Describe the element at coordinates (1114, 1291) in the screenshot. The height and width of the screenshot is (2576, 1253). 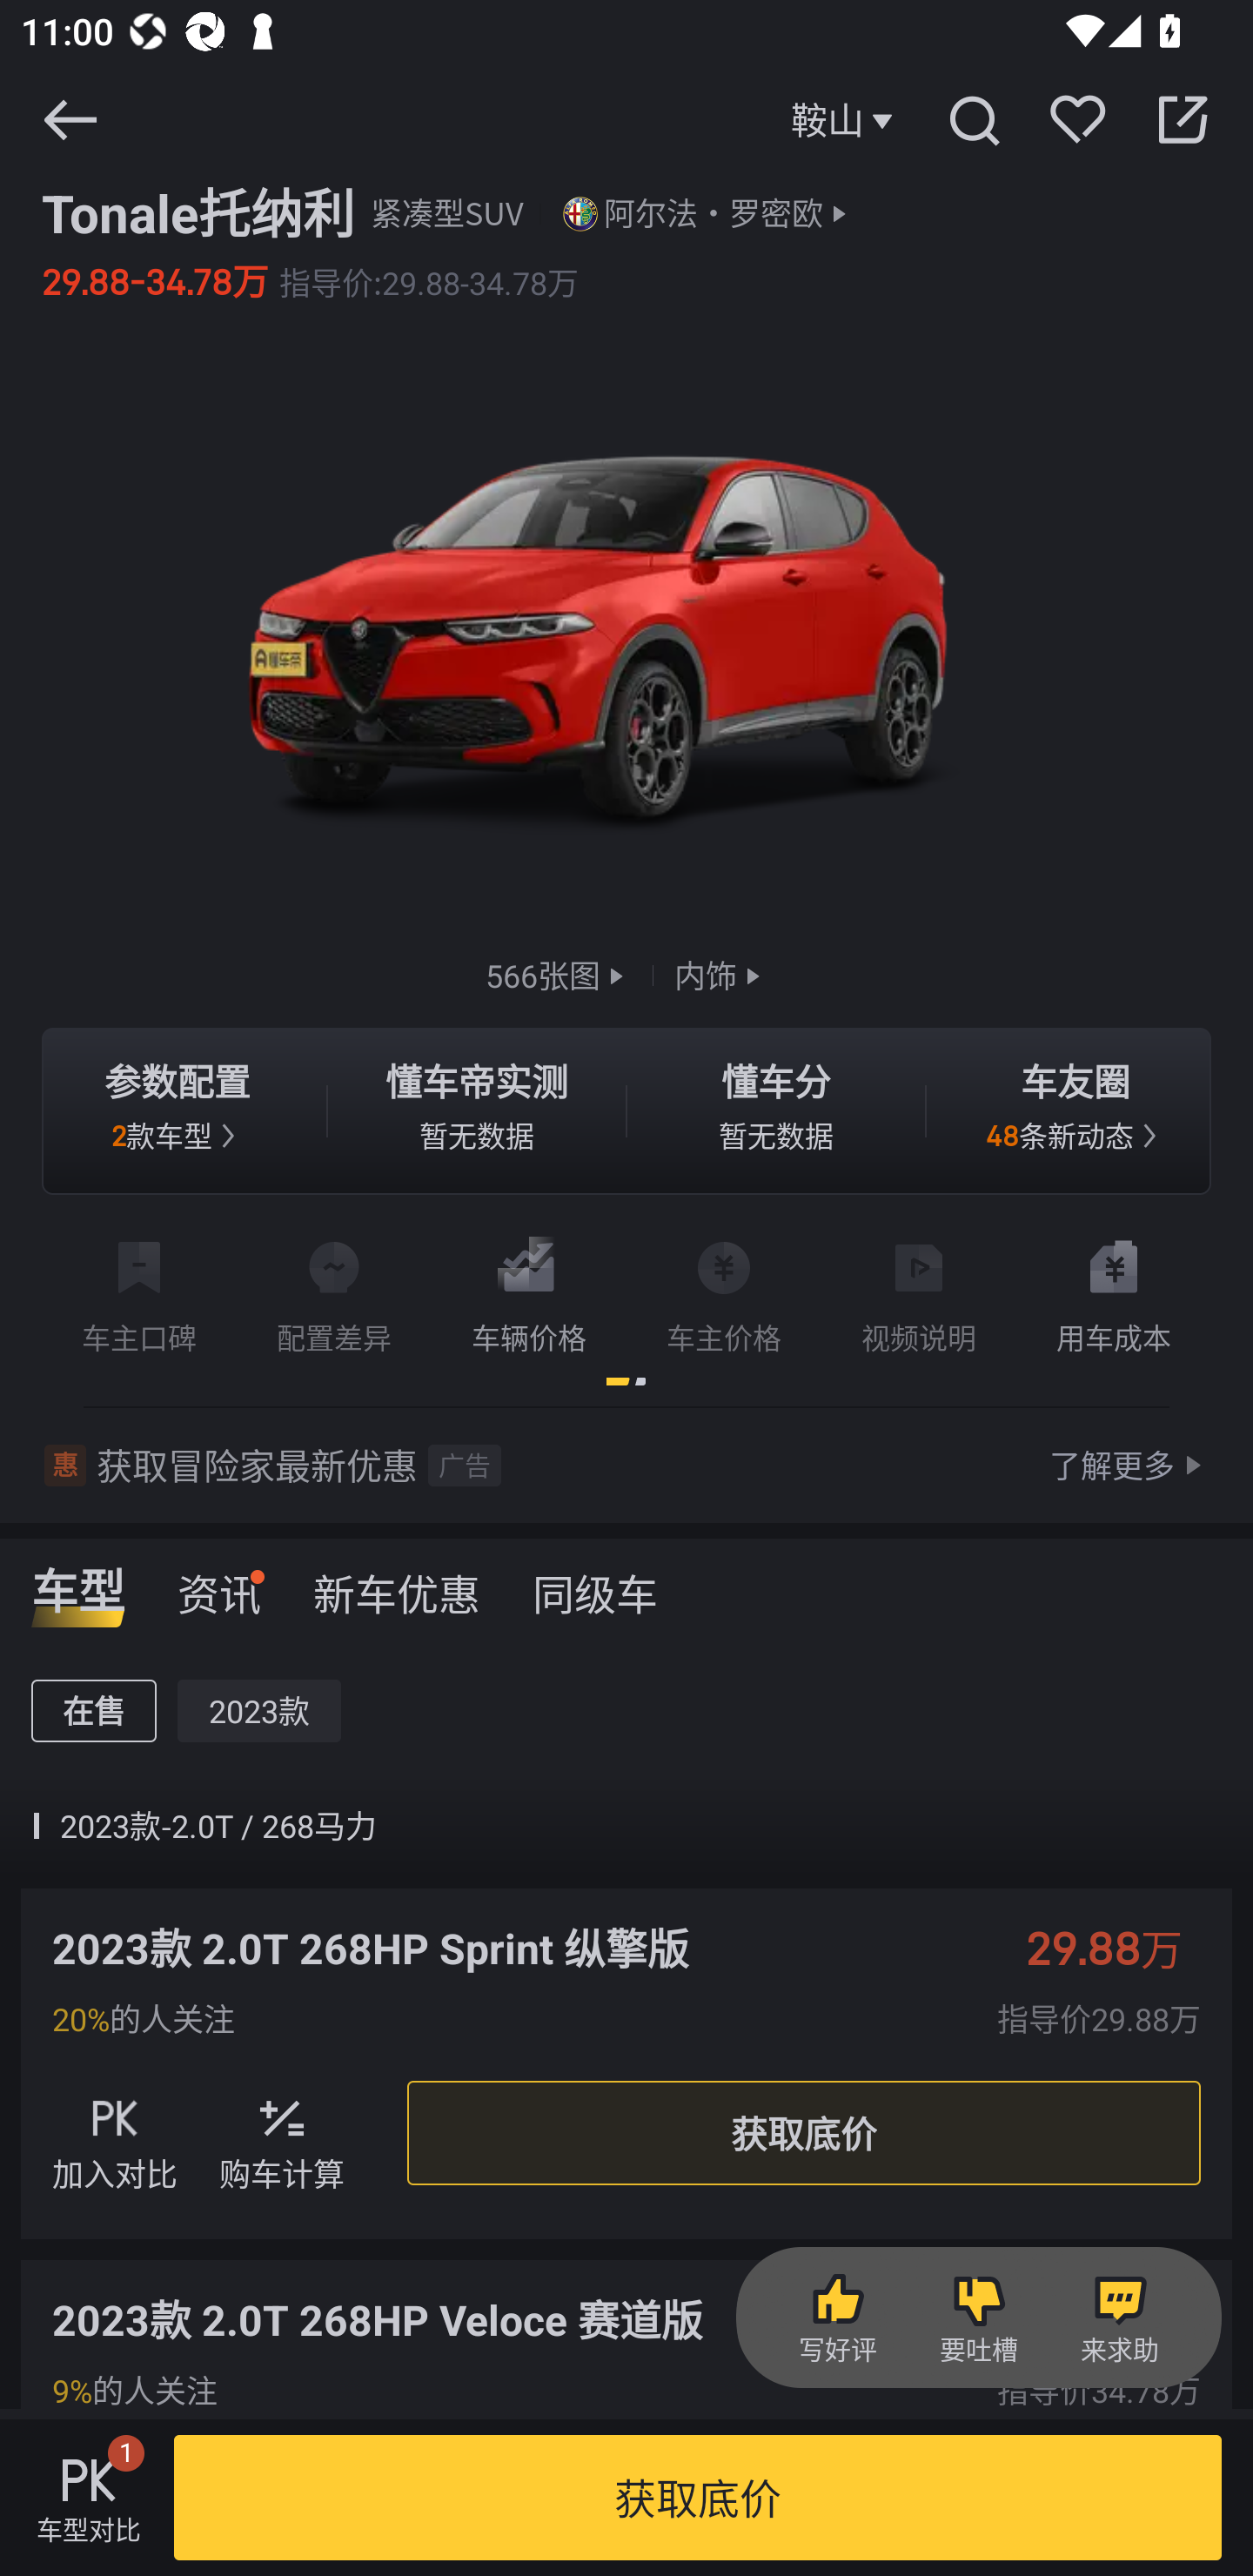
I see `用车成本` at that location.